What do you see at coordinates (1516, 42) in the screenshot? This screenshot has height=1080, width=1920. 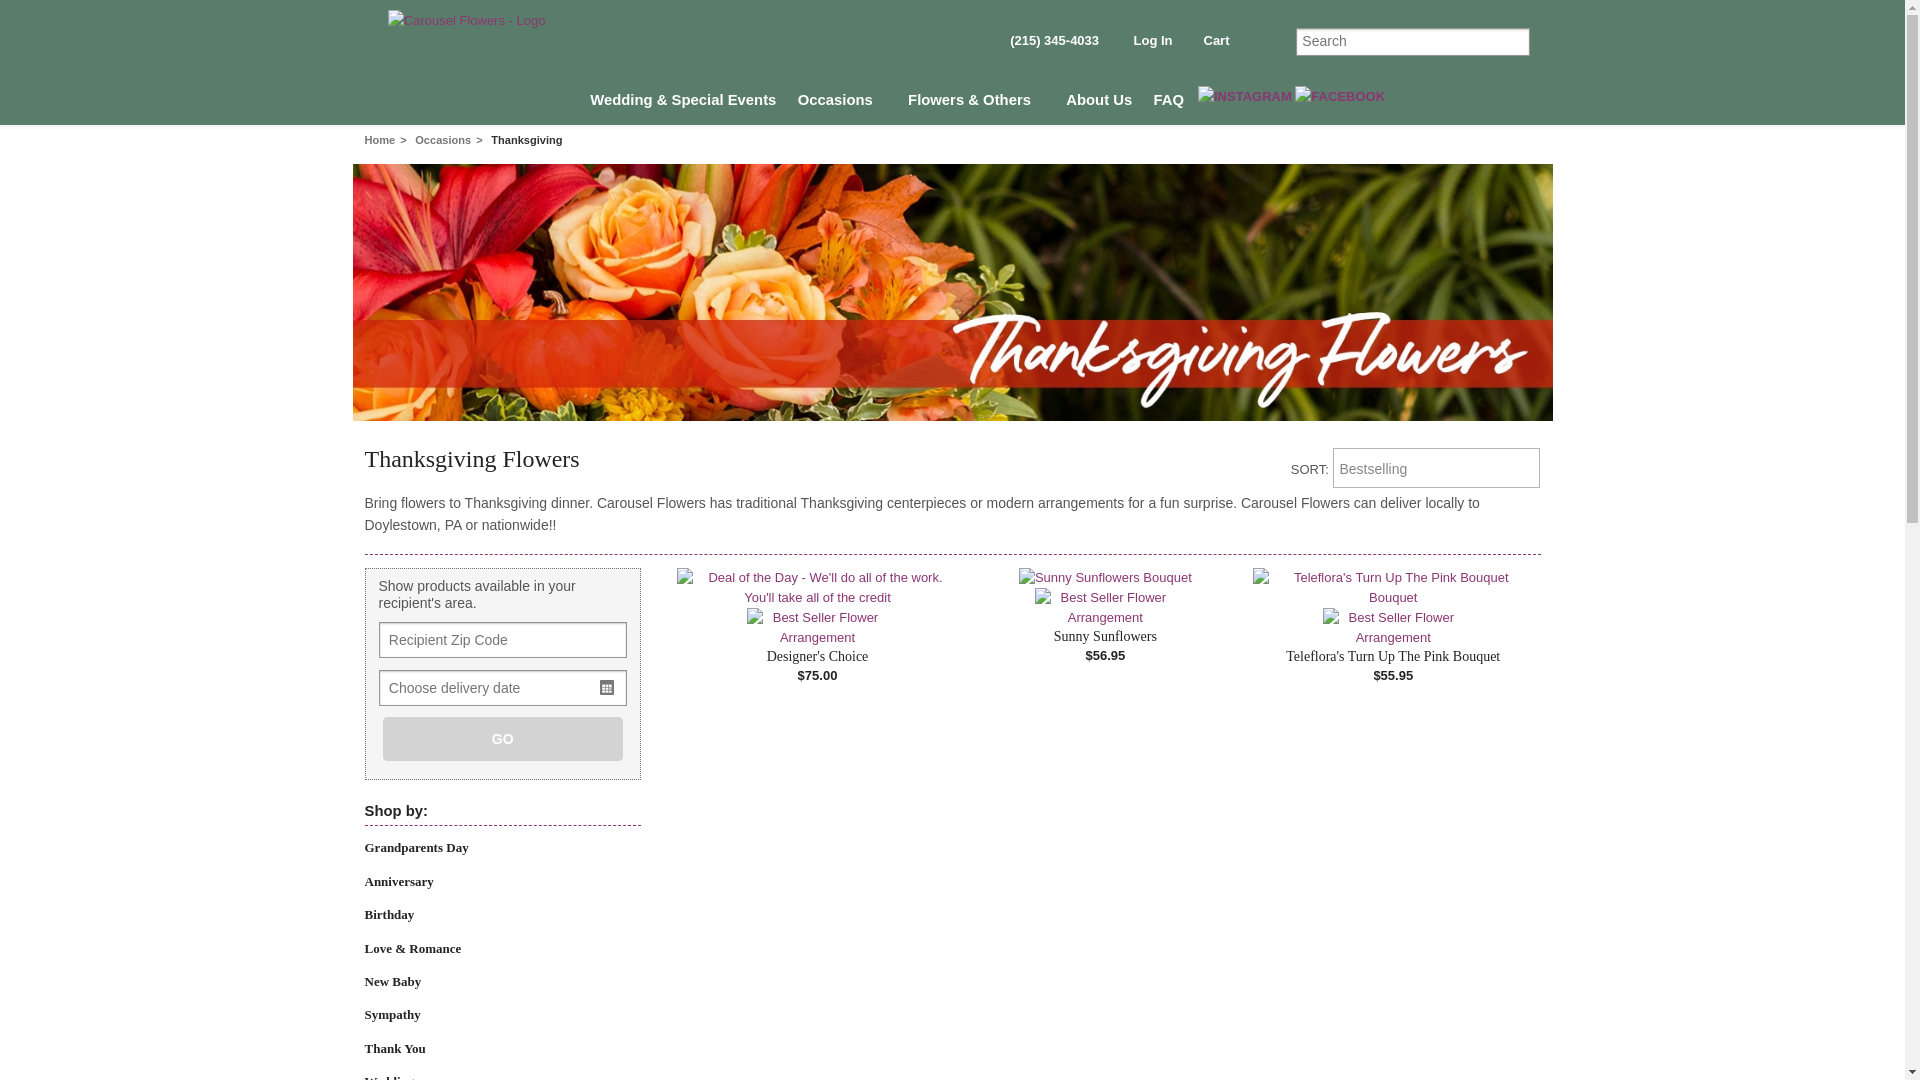 I see `Go` at bounding box center [1516, 42].